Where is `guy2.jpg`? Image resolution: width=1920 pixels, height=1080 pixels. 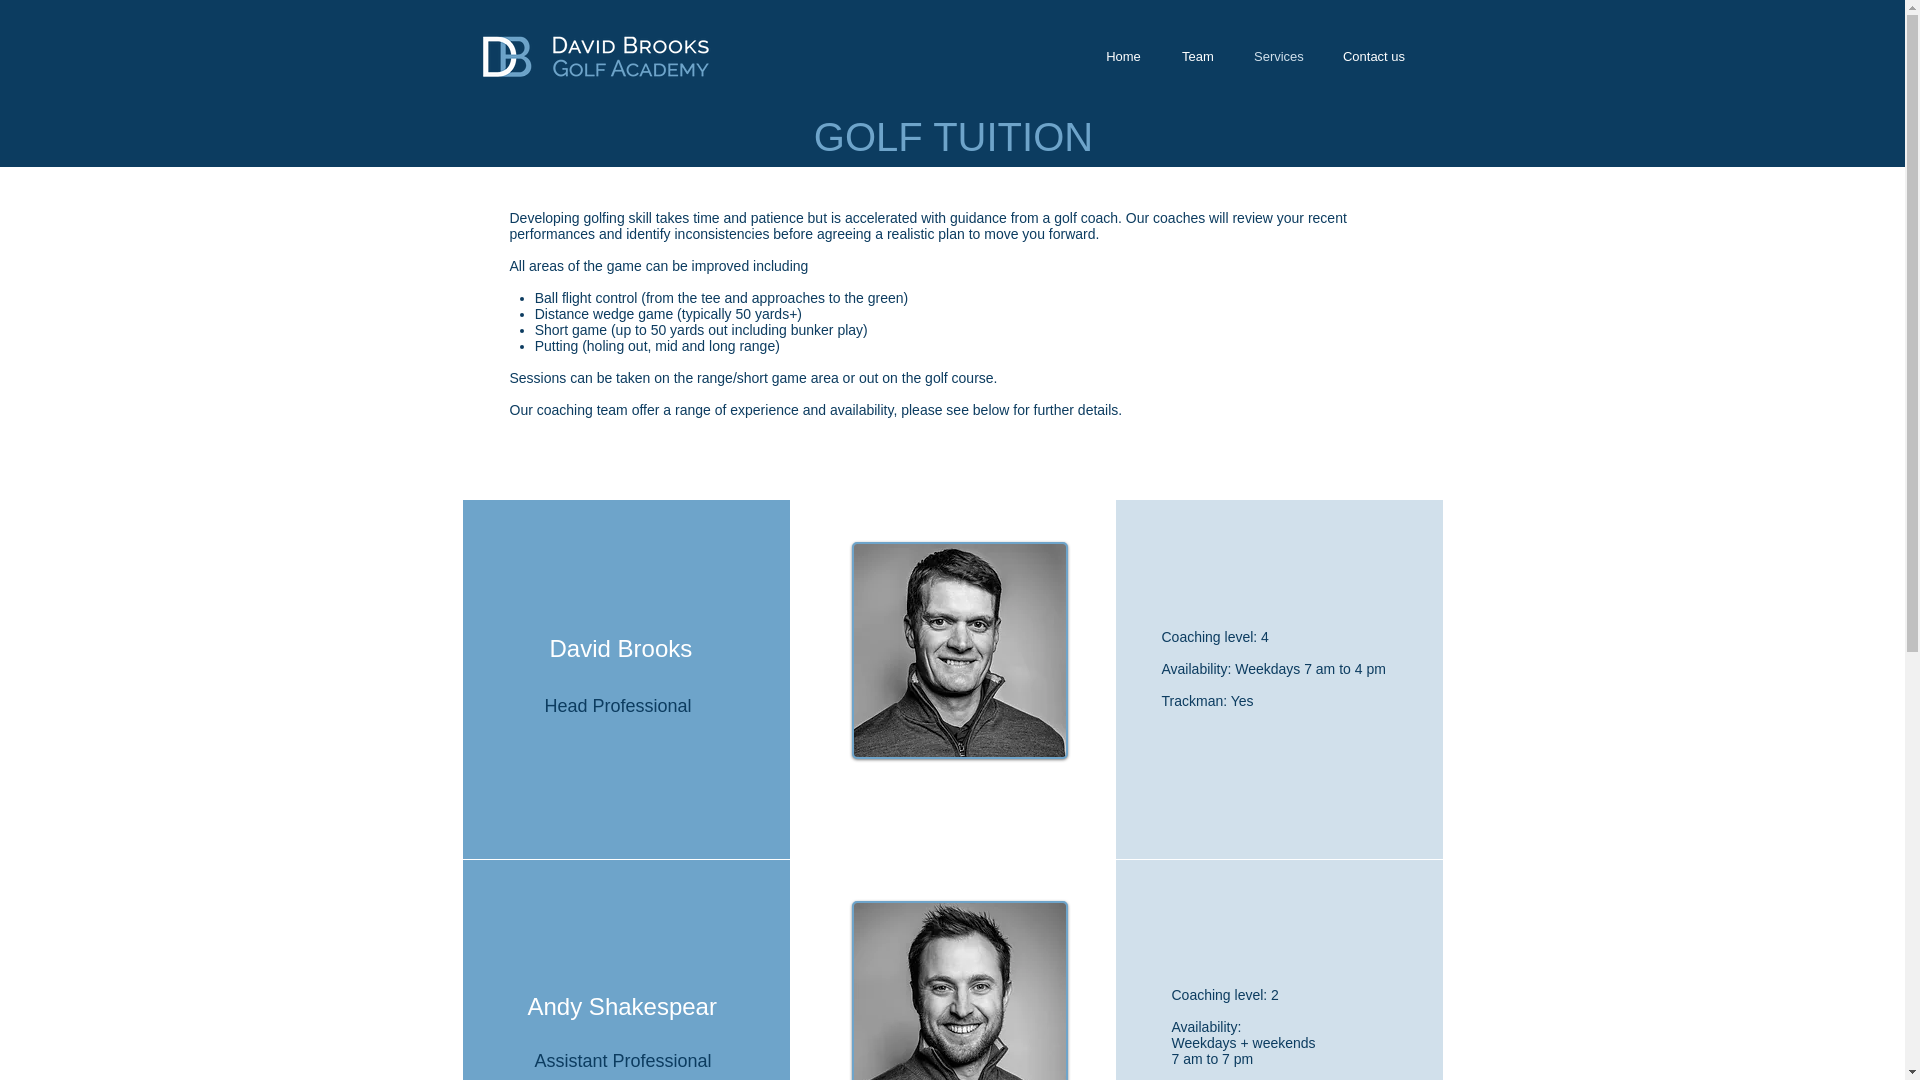
guy2.jpg is located at coordinates (960, 650).